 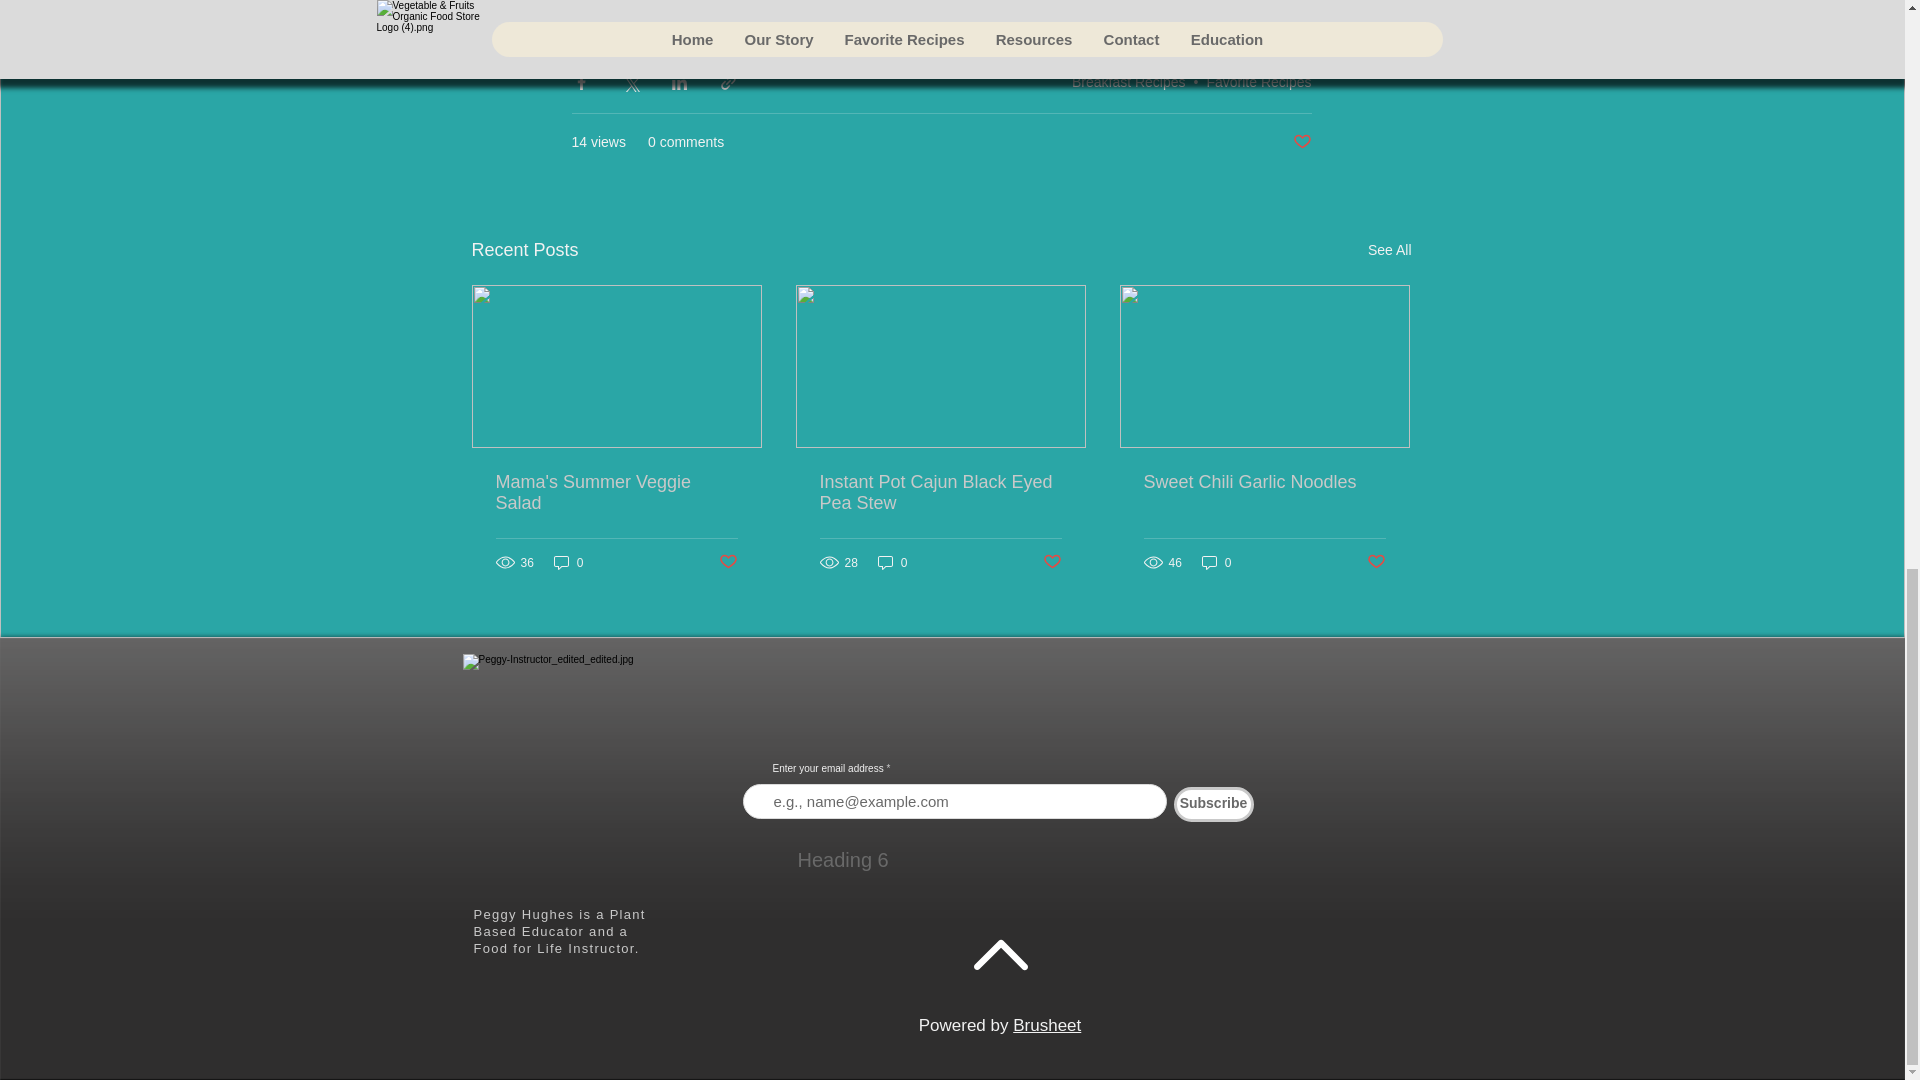 I want to click on 0, so click(x=568, y=562).